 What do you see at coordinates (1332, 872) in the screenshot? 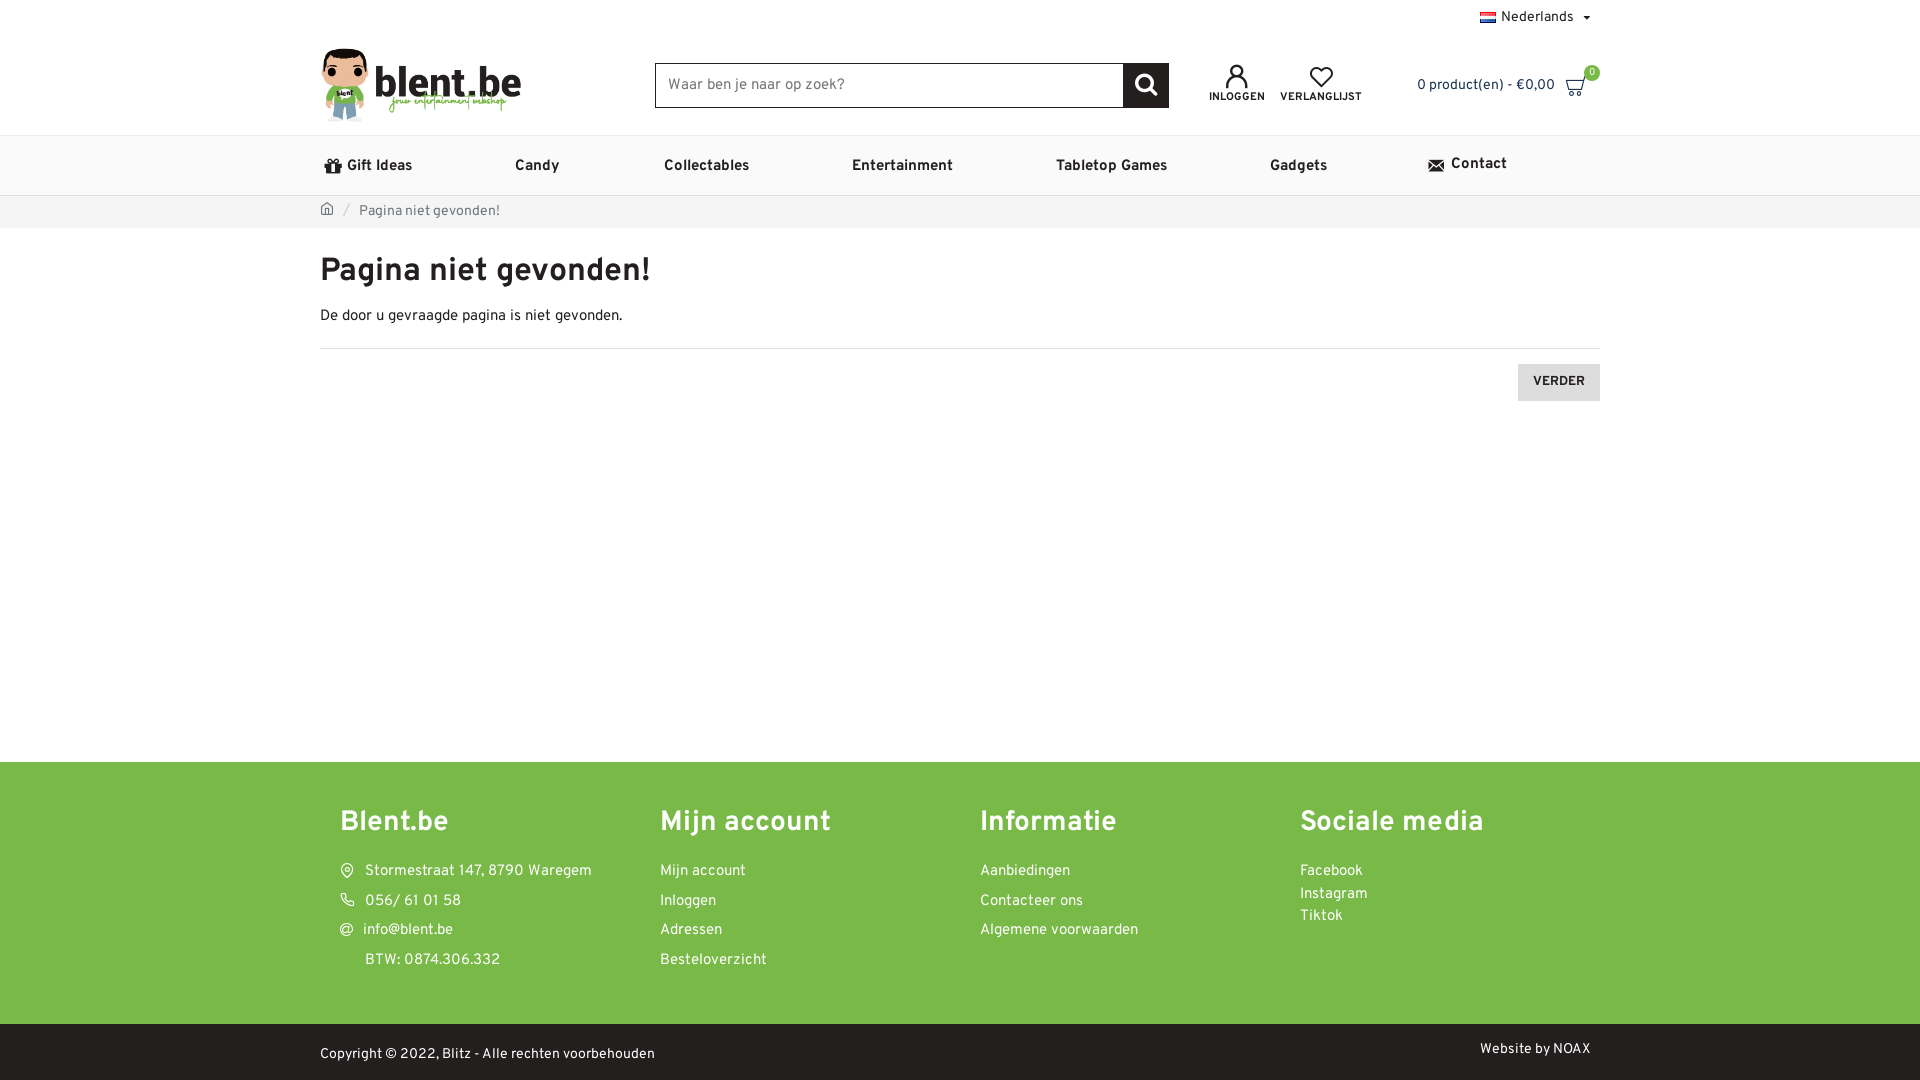
I see `Facebook` at bounding box center [1332, 872].